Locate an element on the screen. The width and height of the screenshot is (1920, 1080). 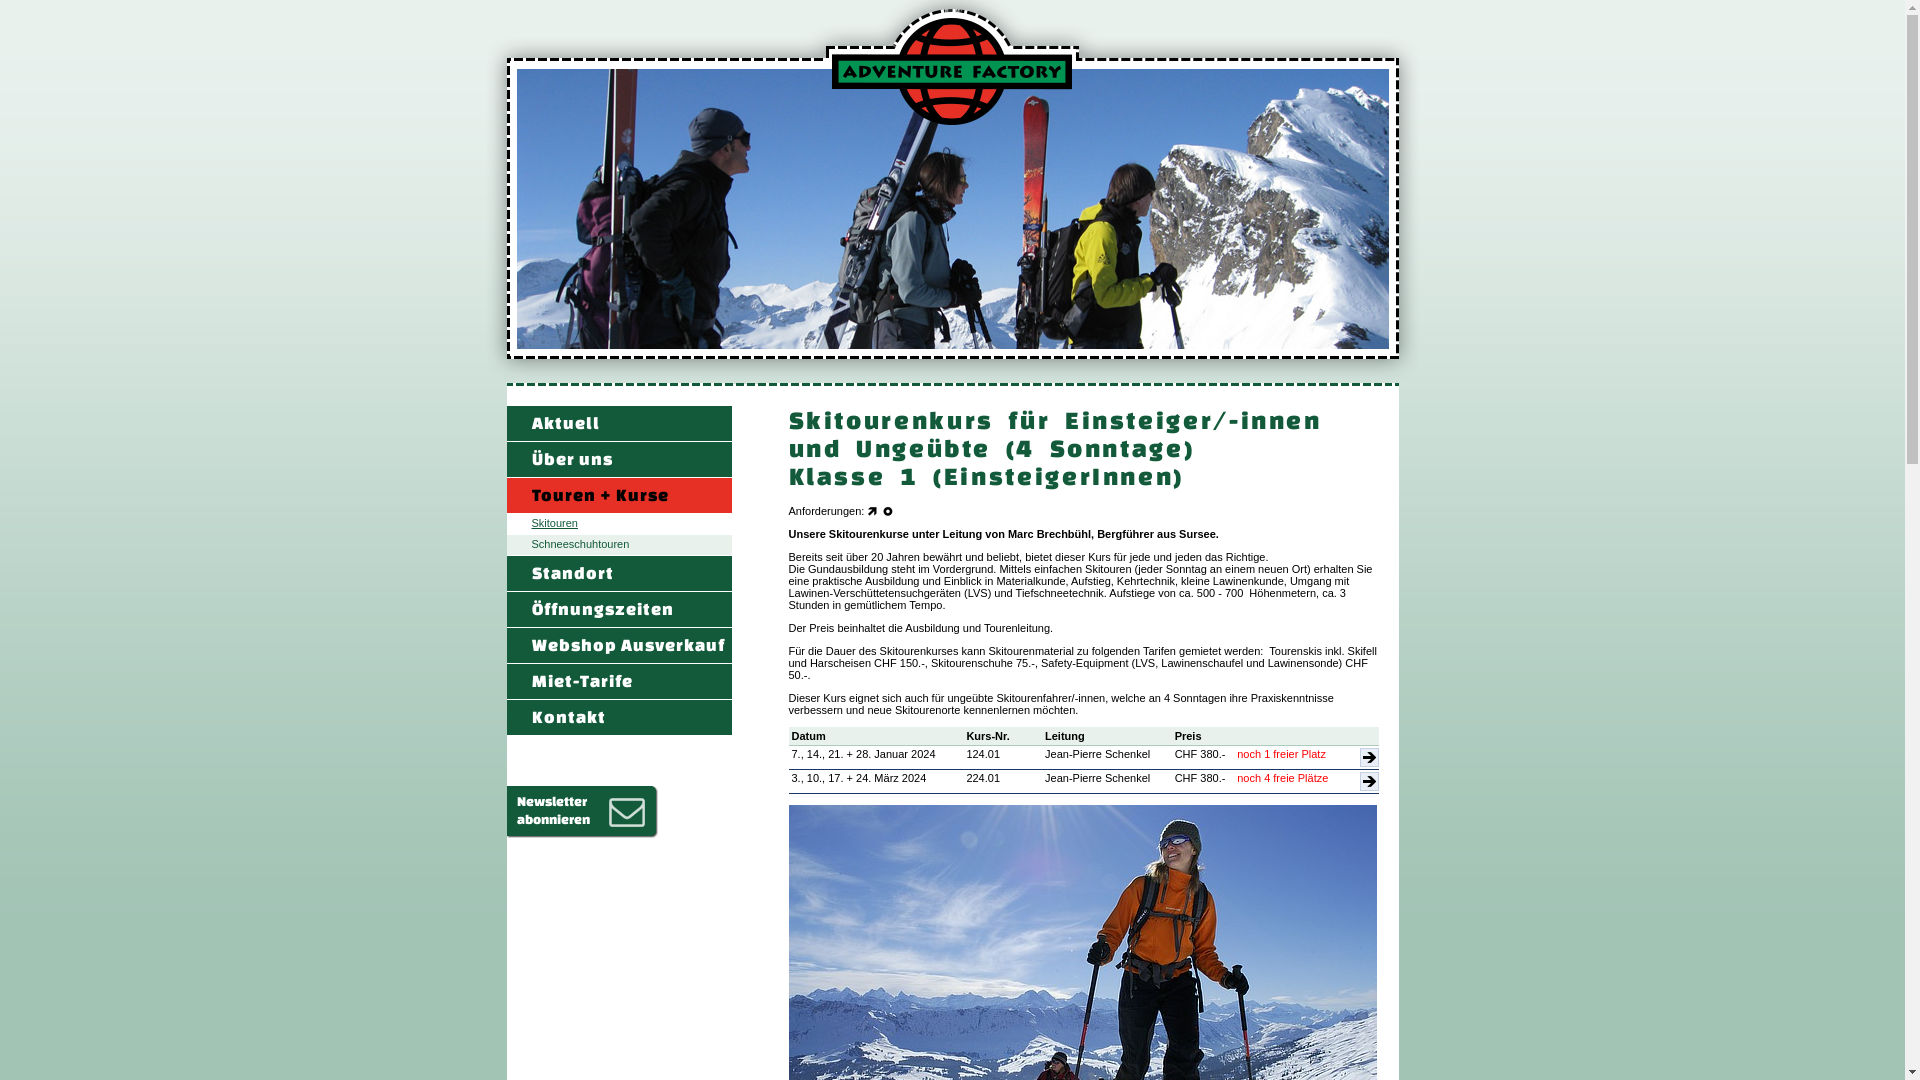
Aktuell is located at coordinates (618, 424).